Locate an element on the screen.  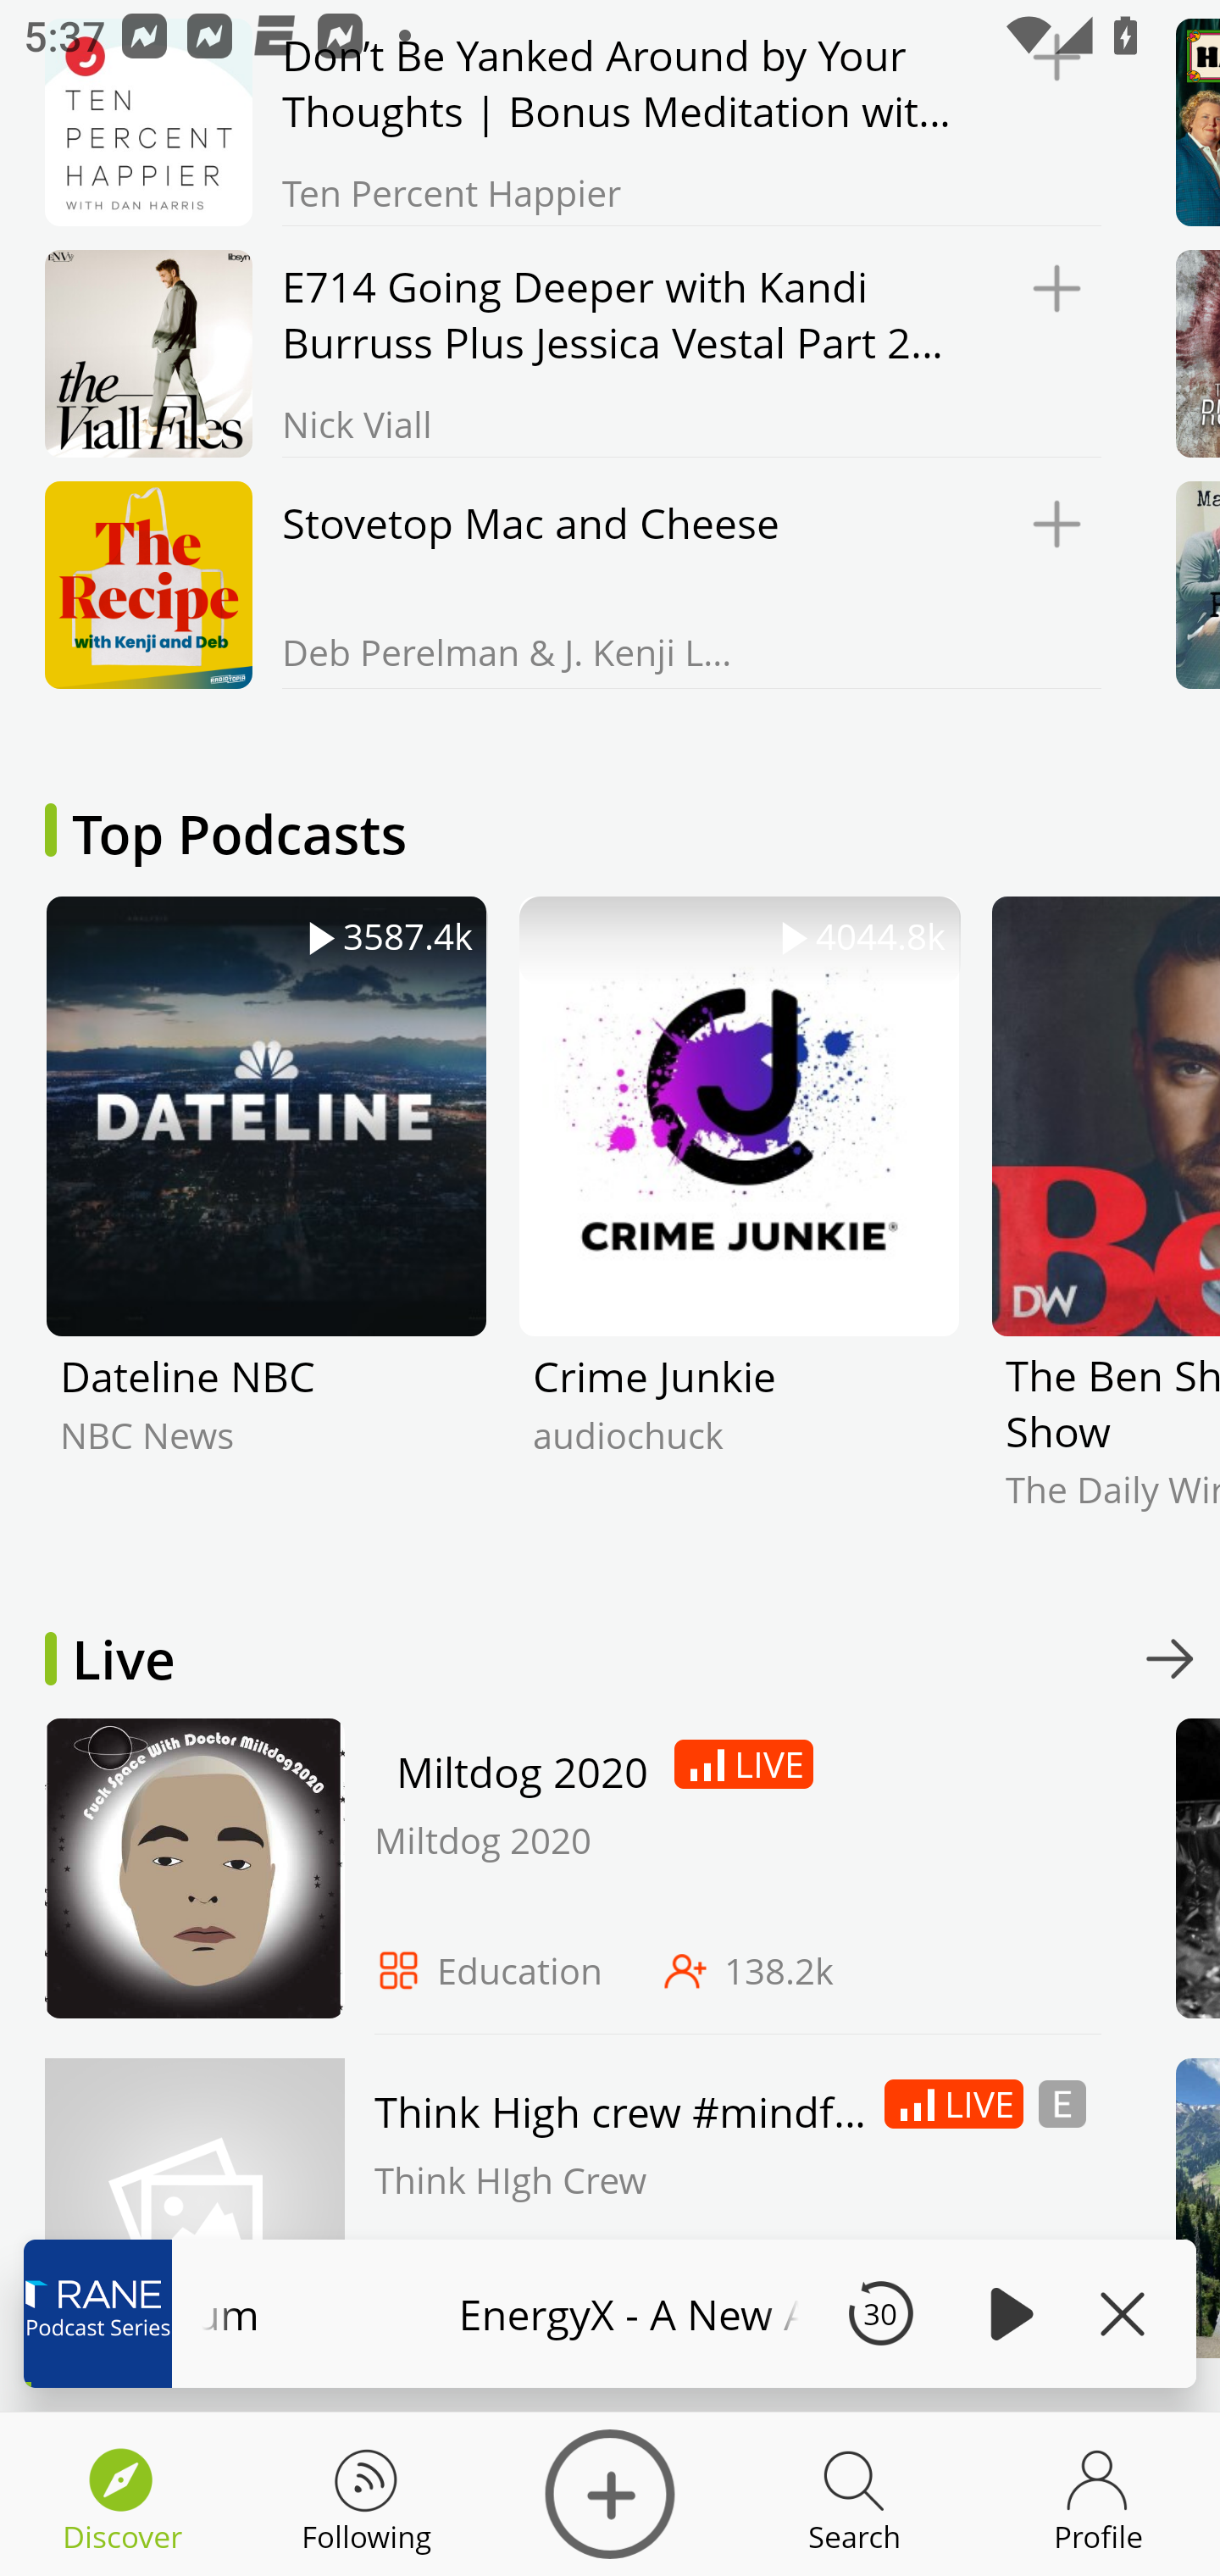
3587.4k Dateline NBC NBC News is located at coordinates (266, 1227).